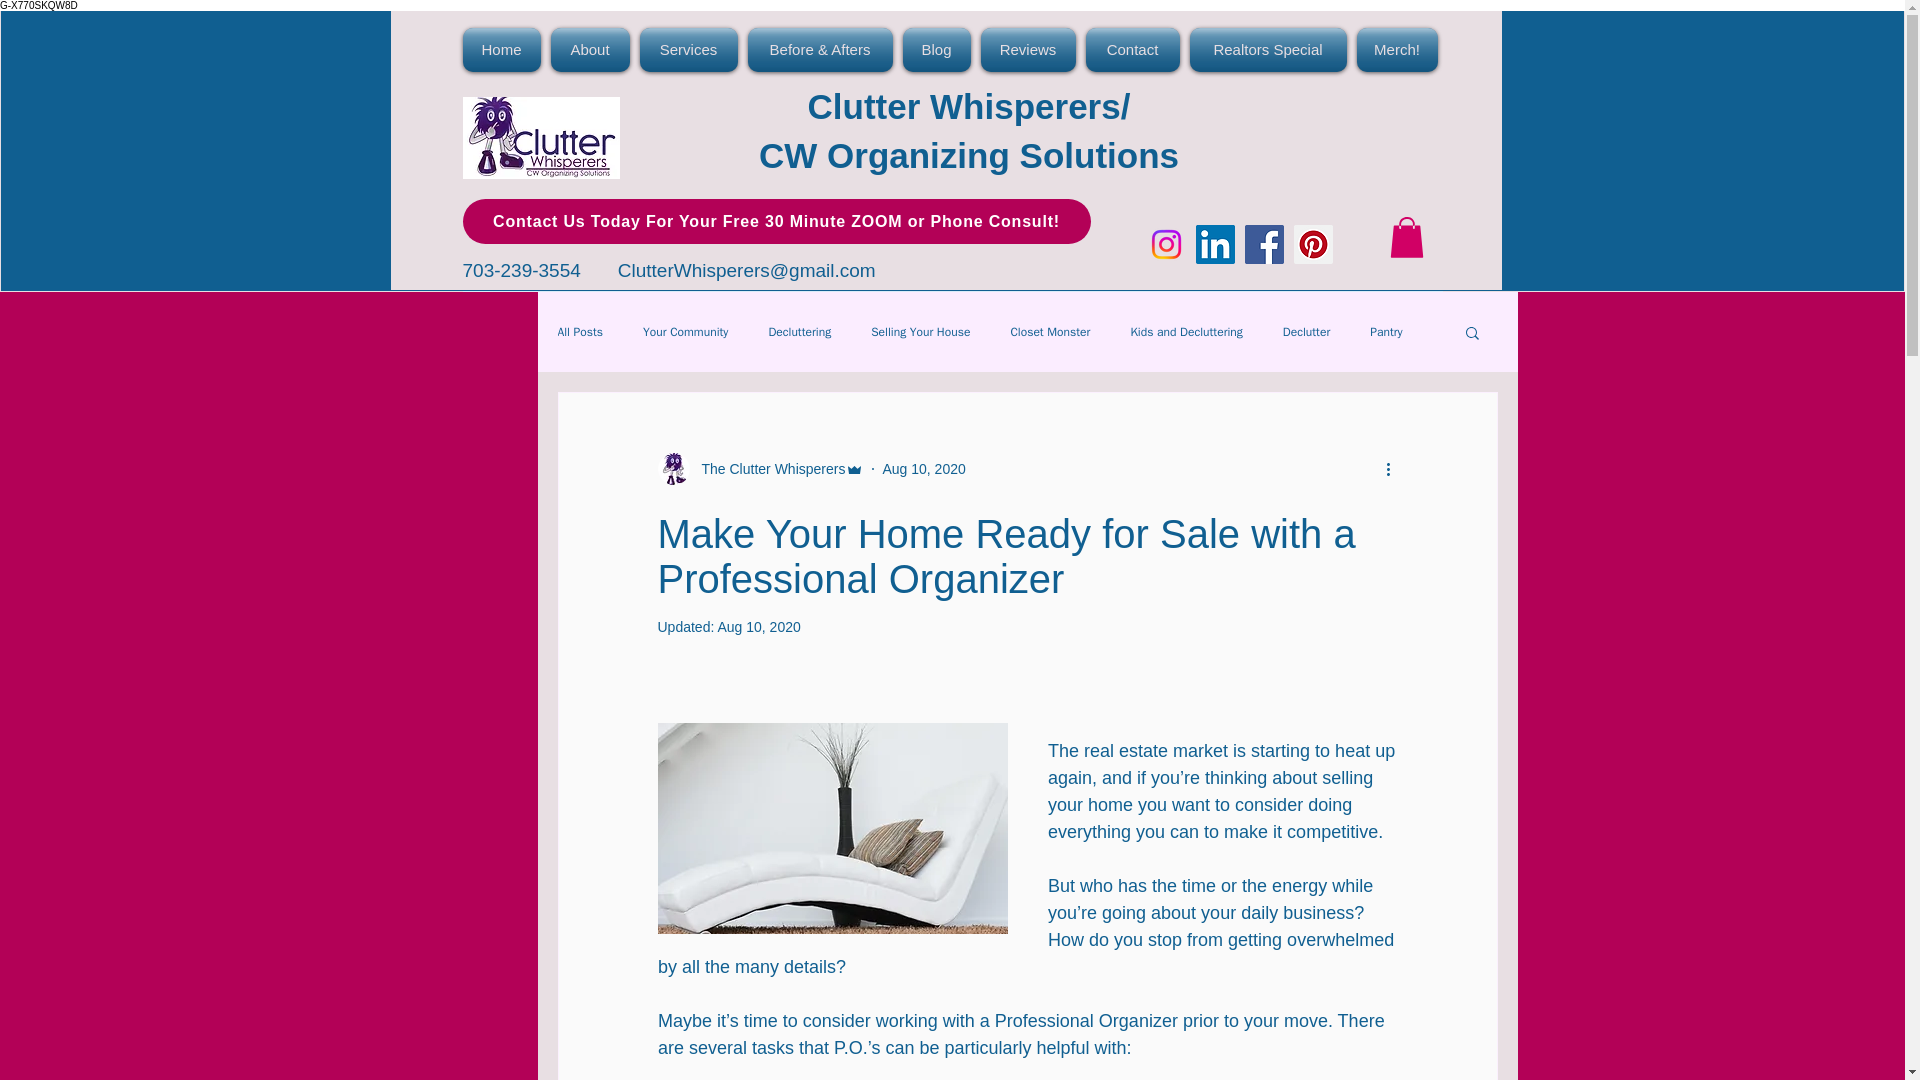 The width and height of the screenshot is (1920, 1080). Describe the element at coordinates (800, 332) in the screenshot. I see `Decluttering` at that location.